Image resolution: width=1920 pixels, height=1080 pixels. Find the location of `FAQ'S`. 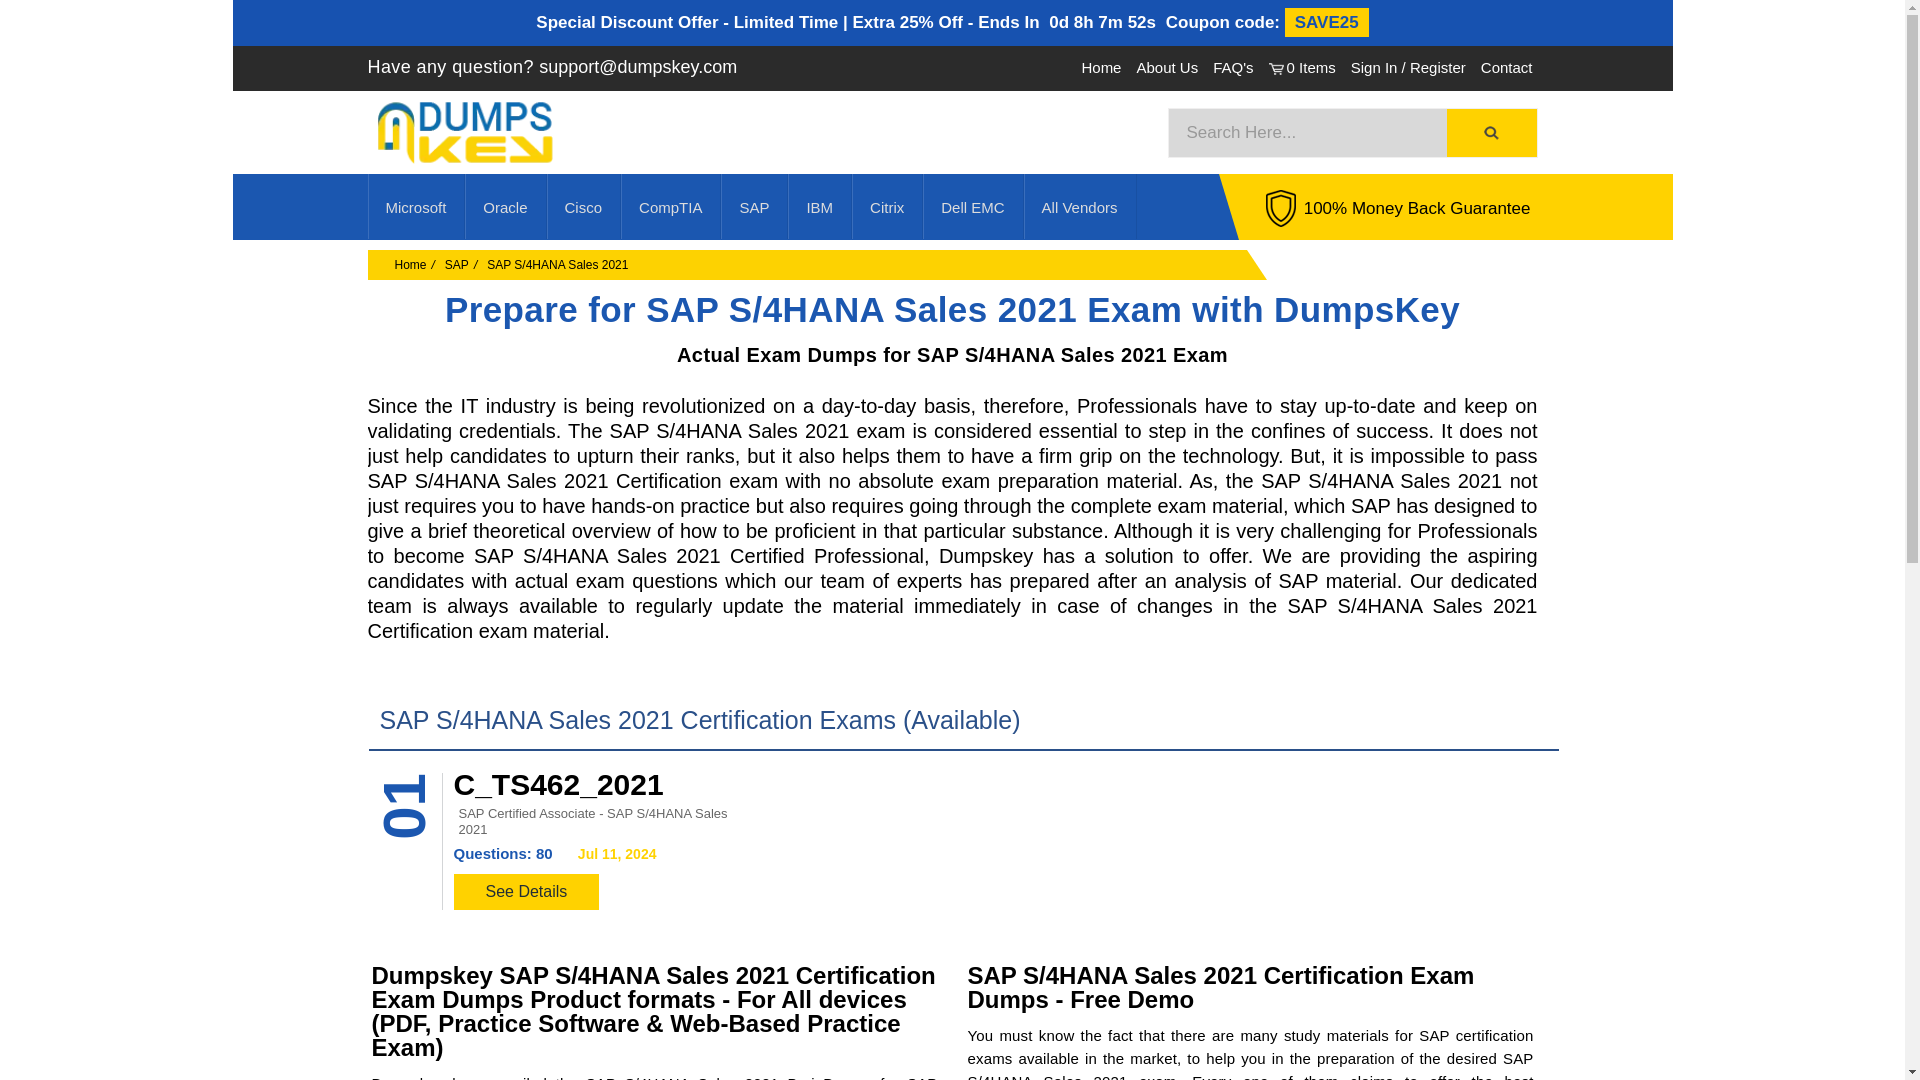

FAQ'S is located at coordinates (1233, 67).